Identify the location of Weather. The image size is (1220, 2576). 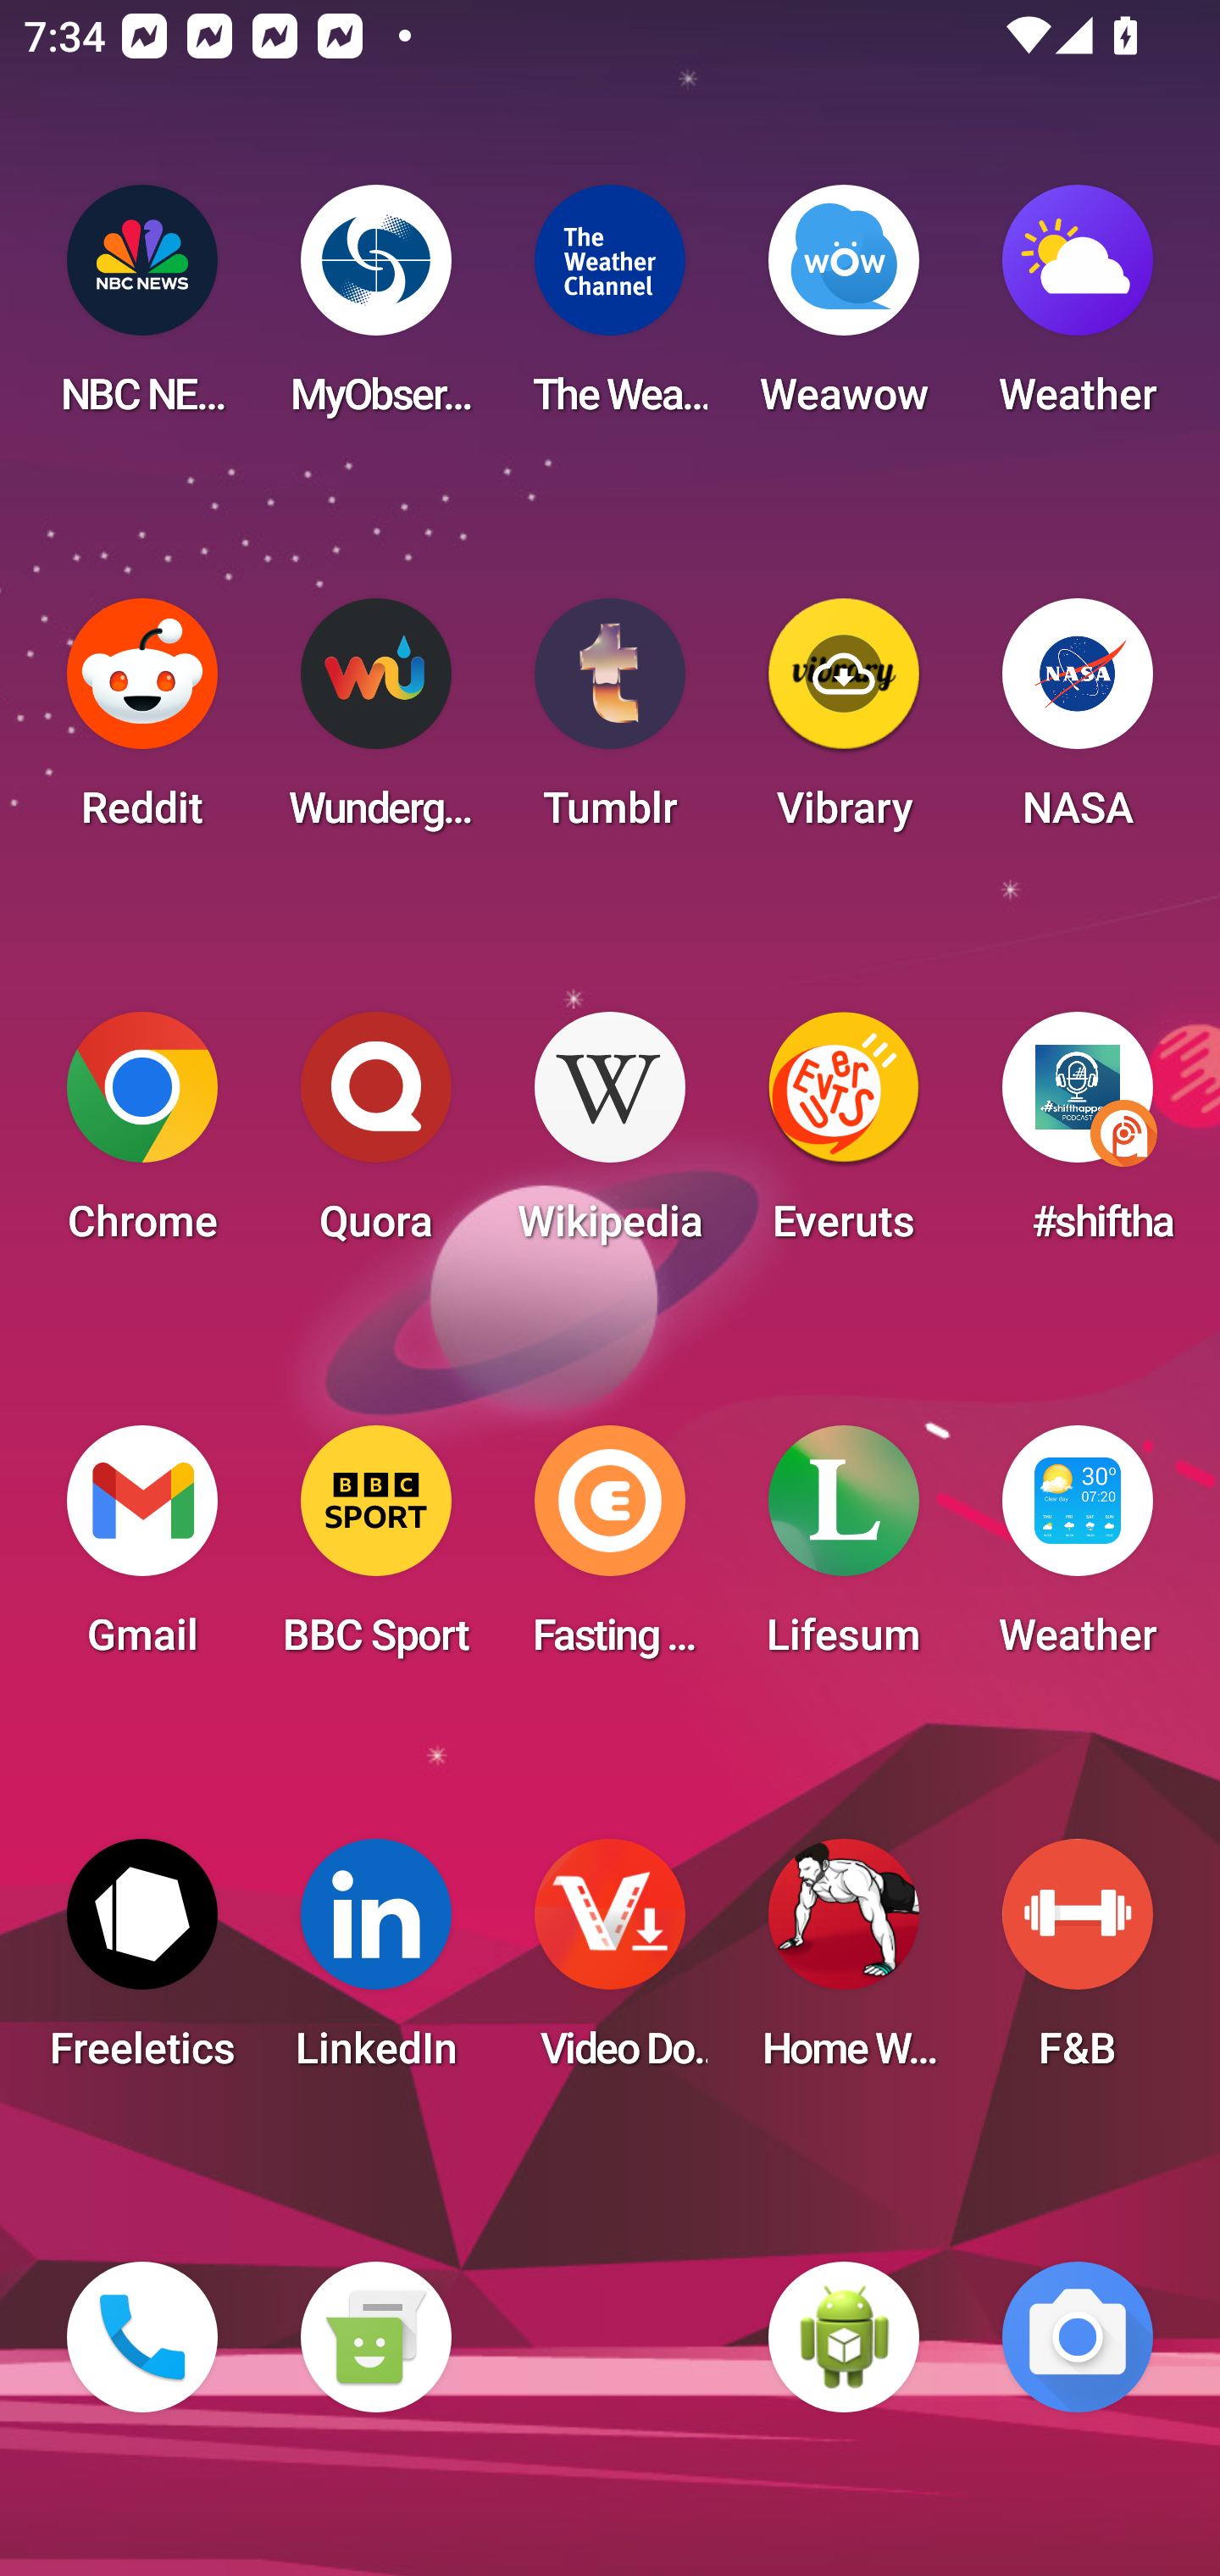
(1078, 1551).